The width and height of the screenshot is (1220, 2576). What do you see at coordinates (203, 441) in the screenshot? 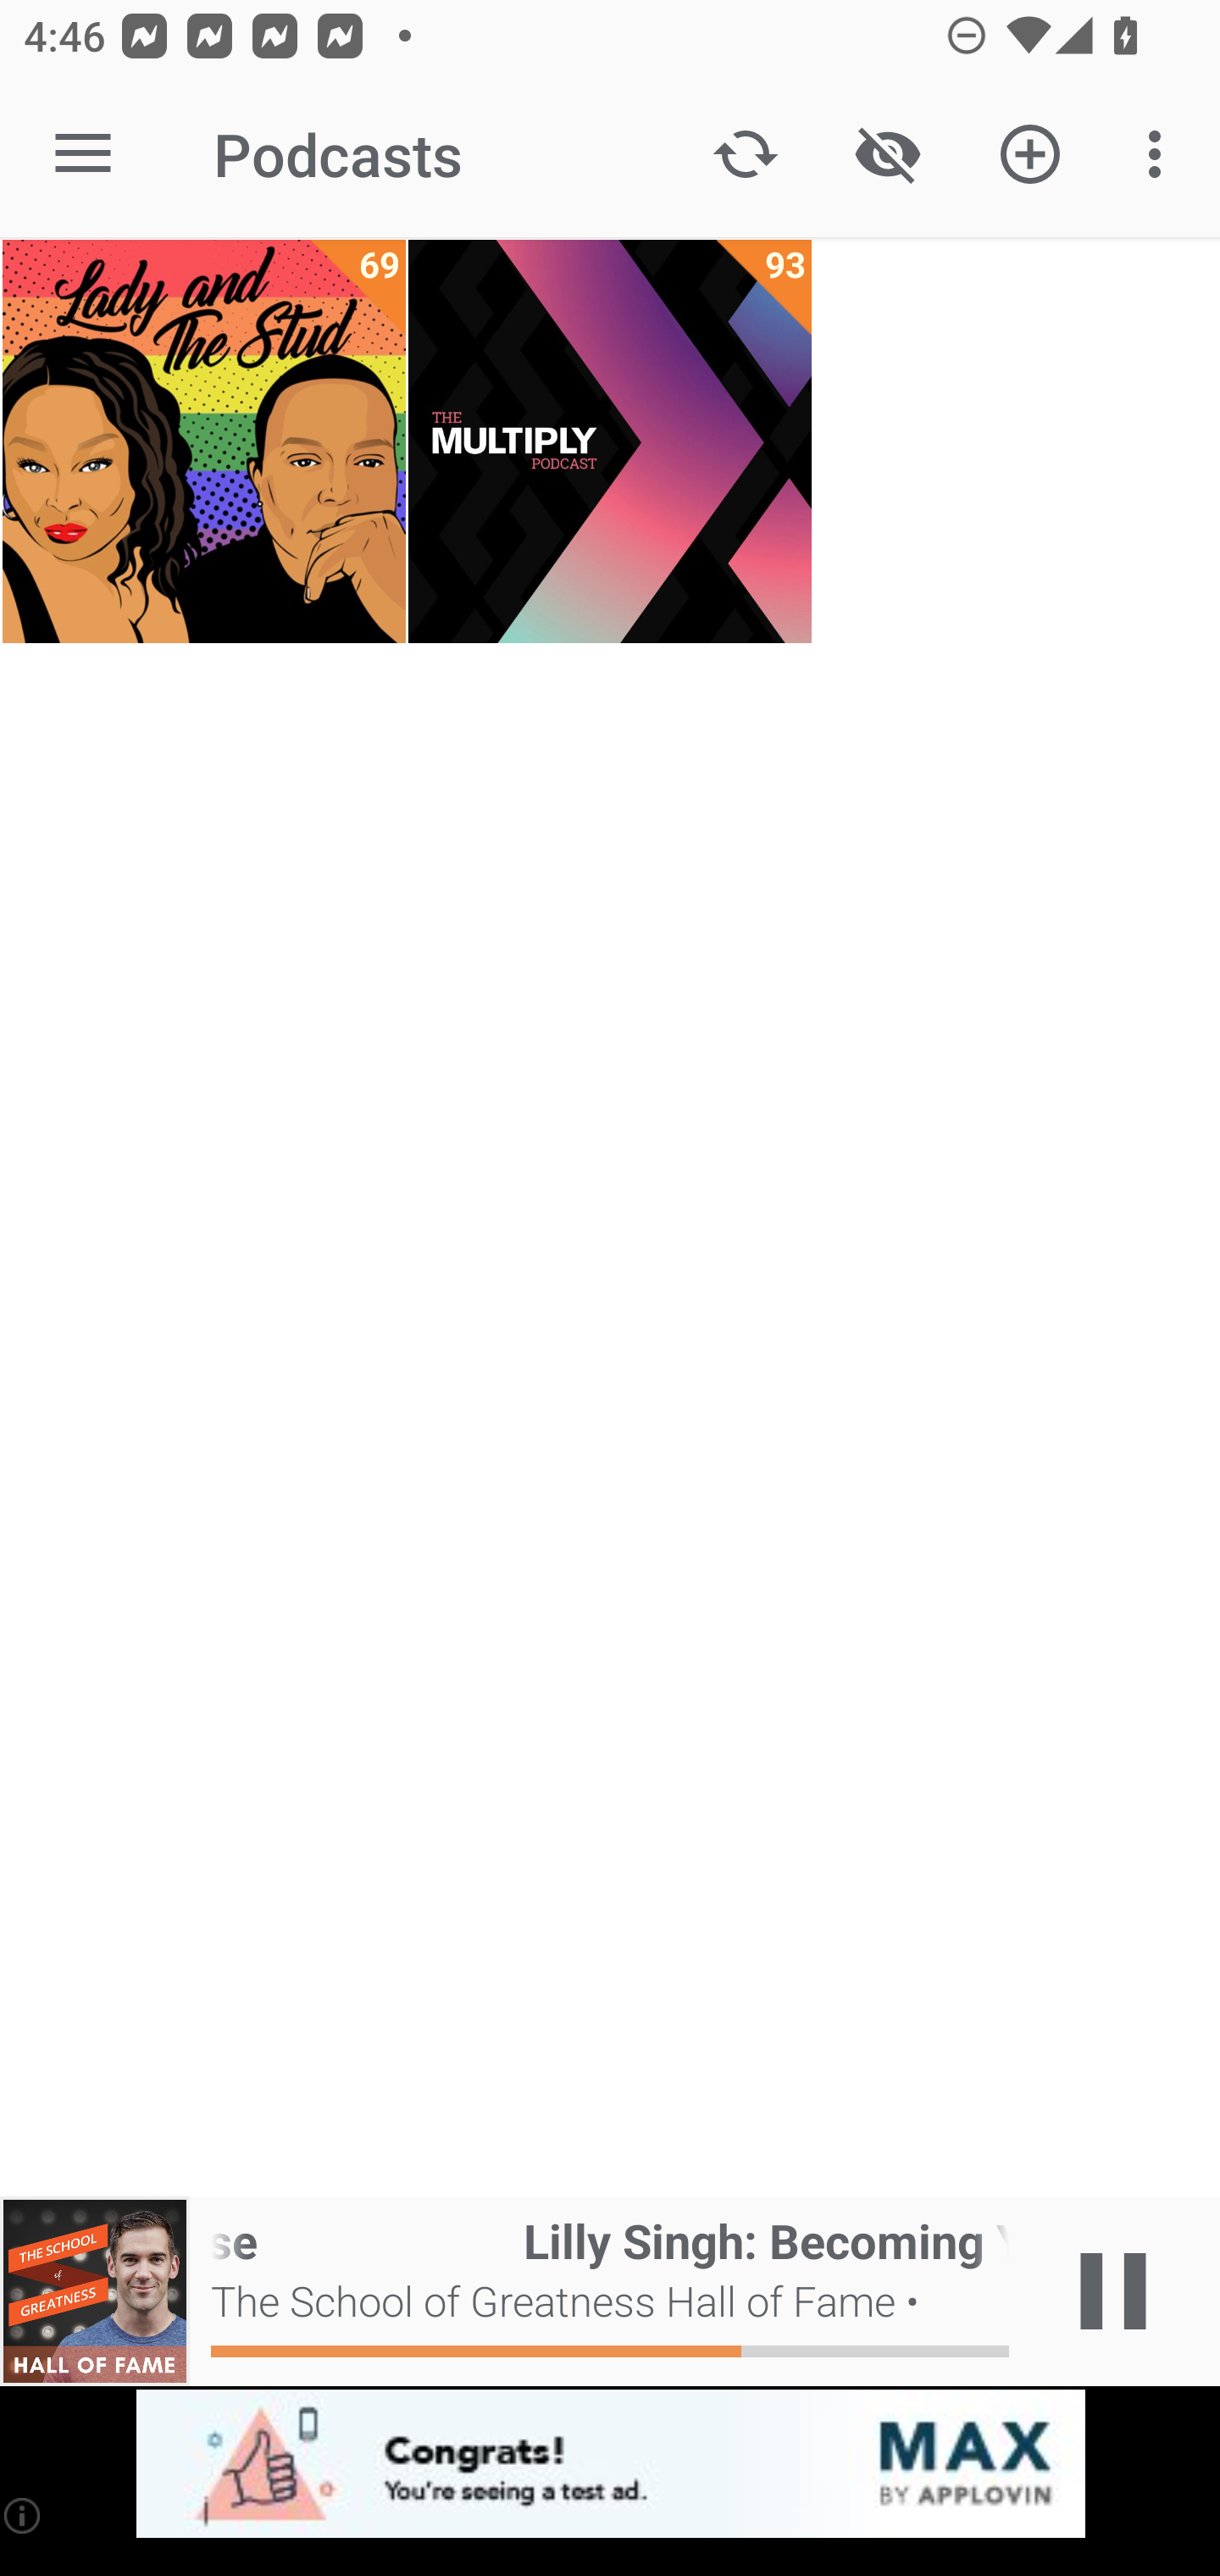
I see `Lady and The Stud 69` at bounding box center [203, 441].